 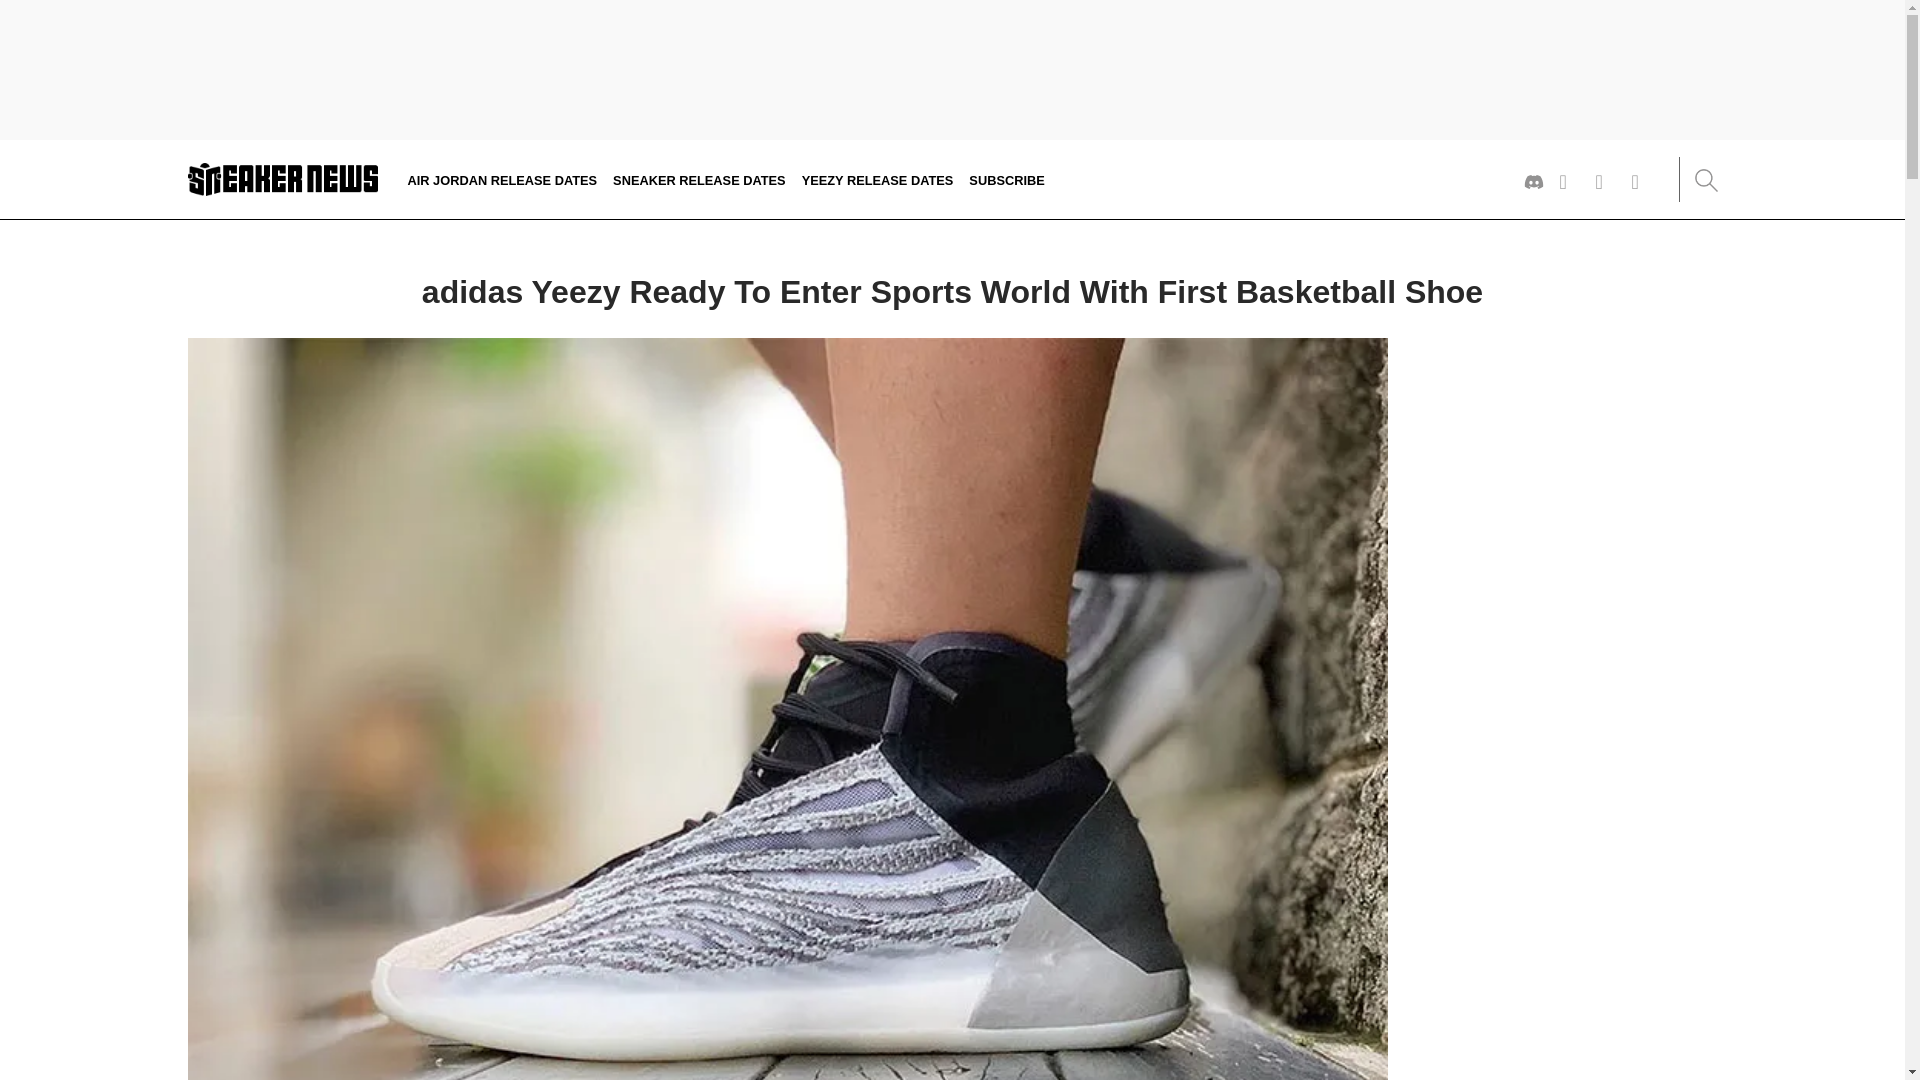 What do you see at coordinates (1642, 182) in the screenshot?
I see `Facebook` at bounding box center [1642, 182].